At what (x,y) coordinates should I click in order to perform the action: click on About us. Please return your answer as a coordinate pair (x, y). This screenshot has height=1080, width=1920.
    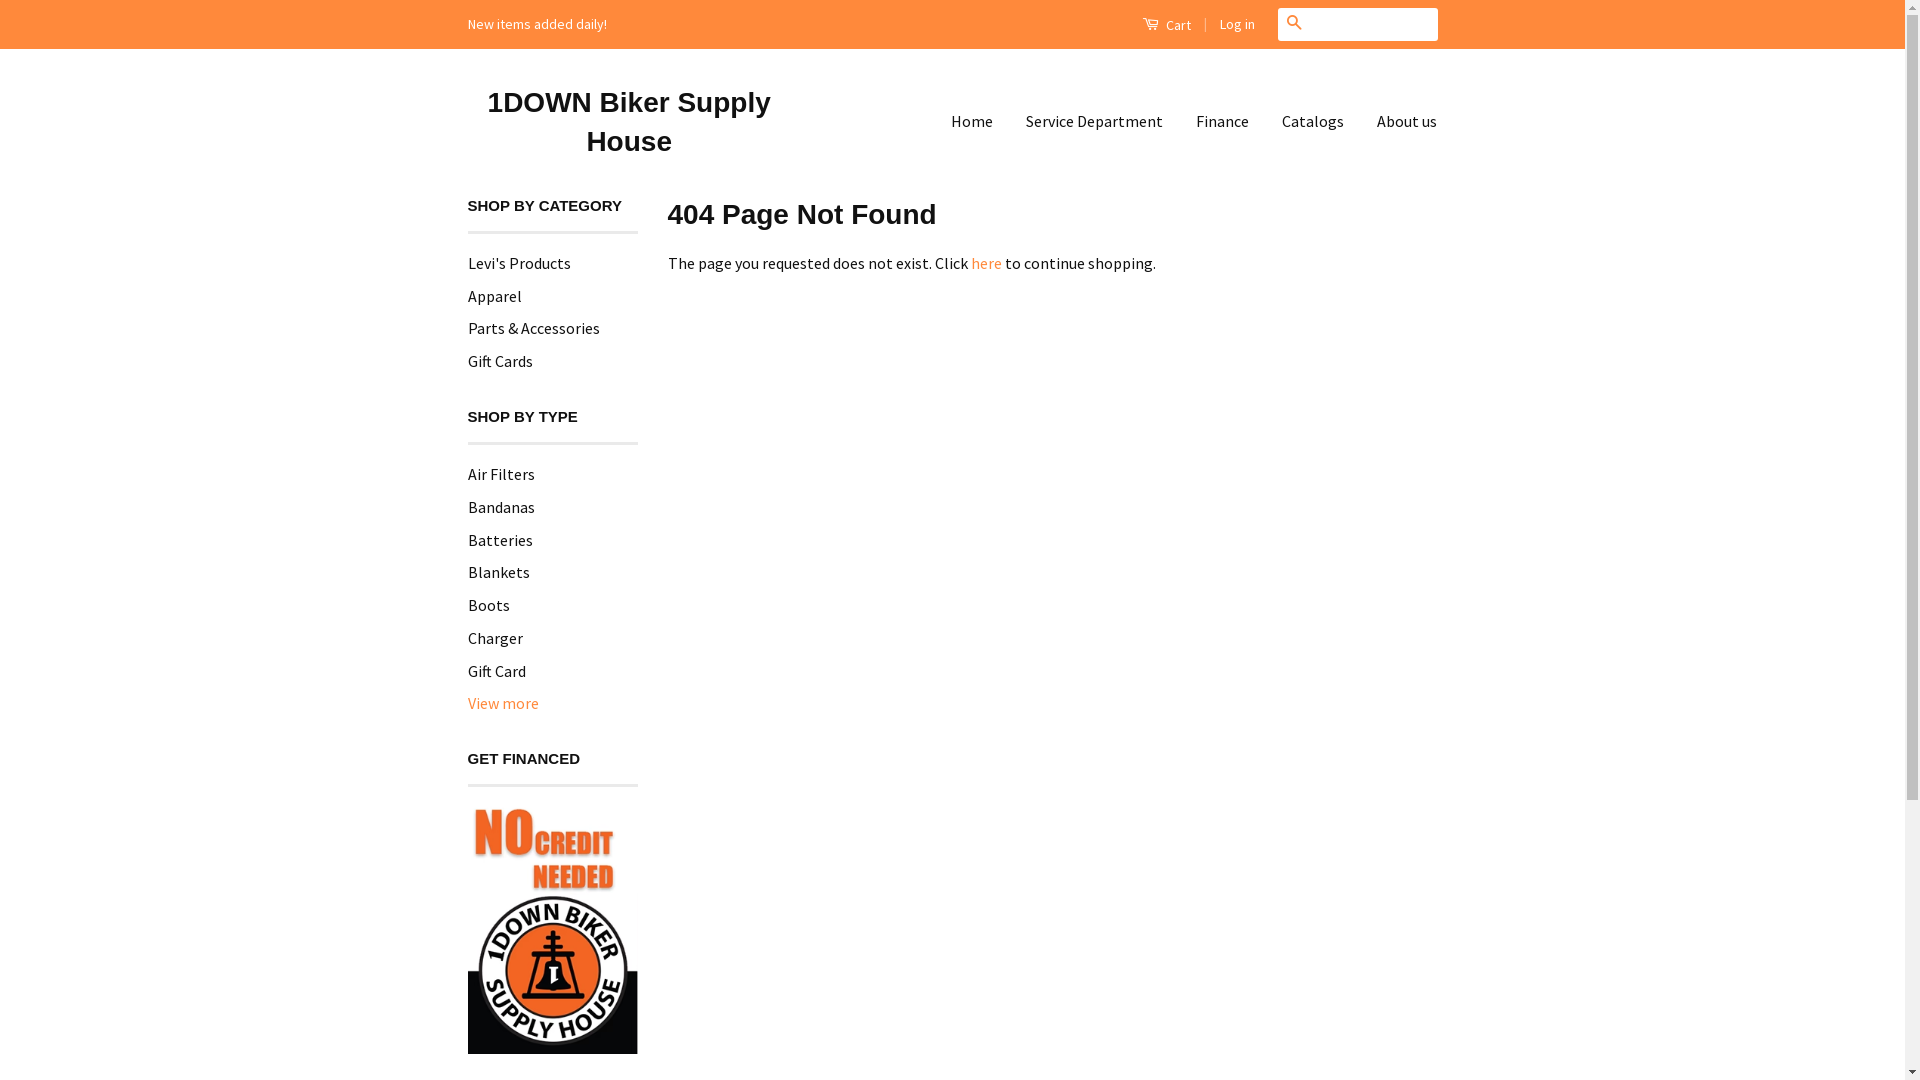
    Looking at the image, I should click on (1400, 122).